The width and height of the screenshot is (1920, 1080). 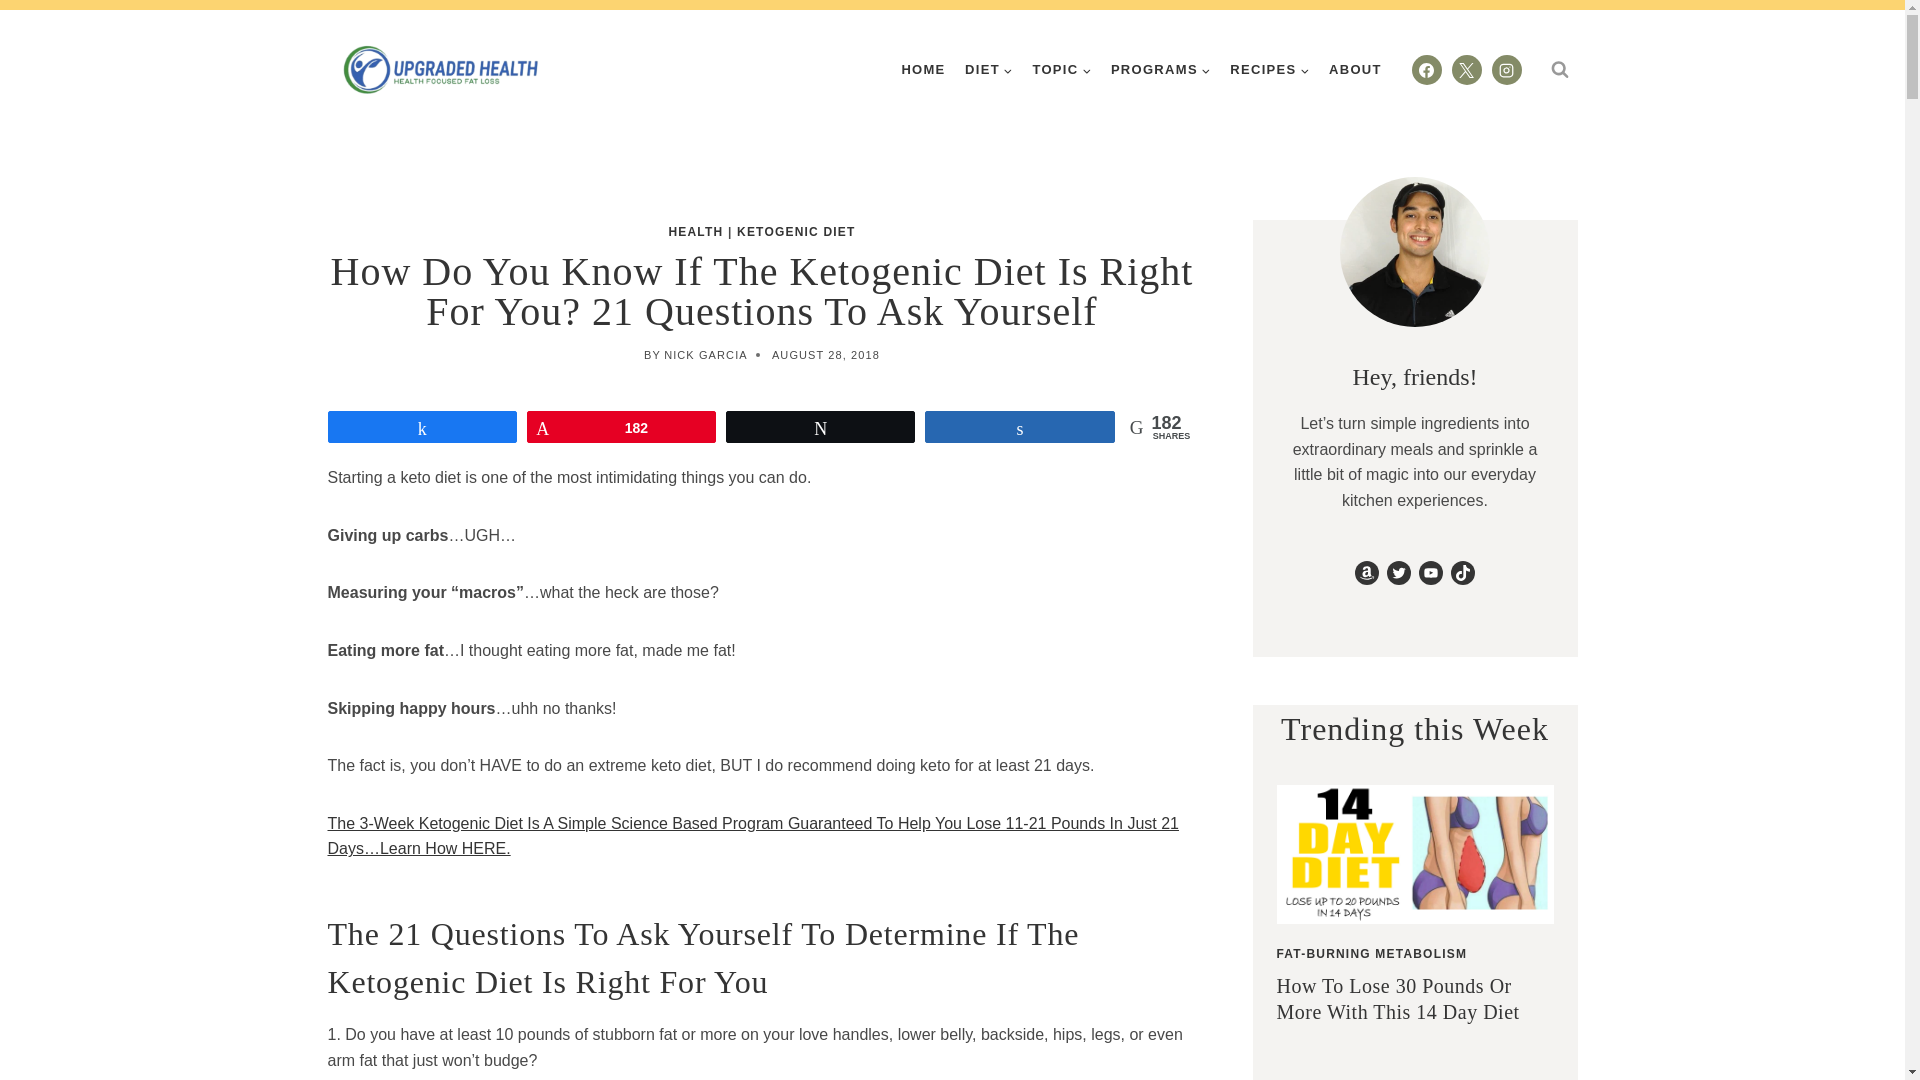 I want to click on RECIPES, so click(x=1270, y=68).